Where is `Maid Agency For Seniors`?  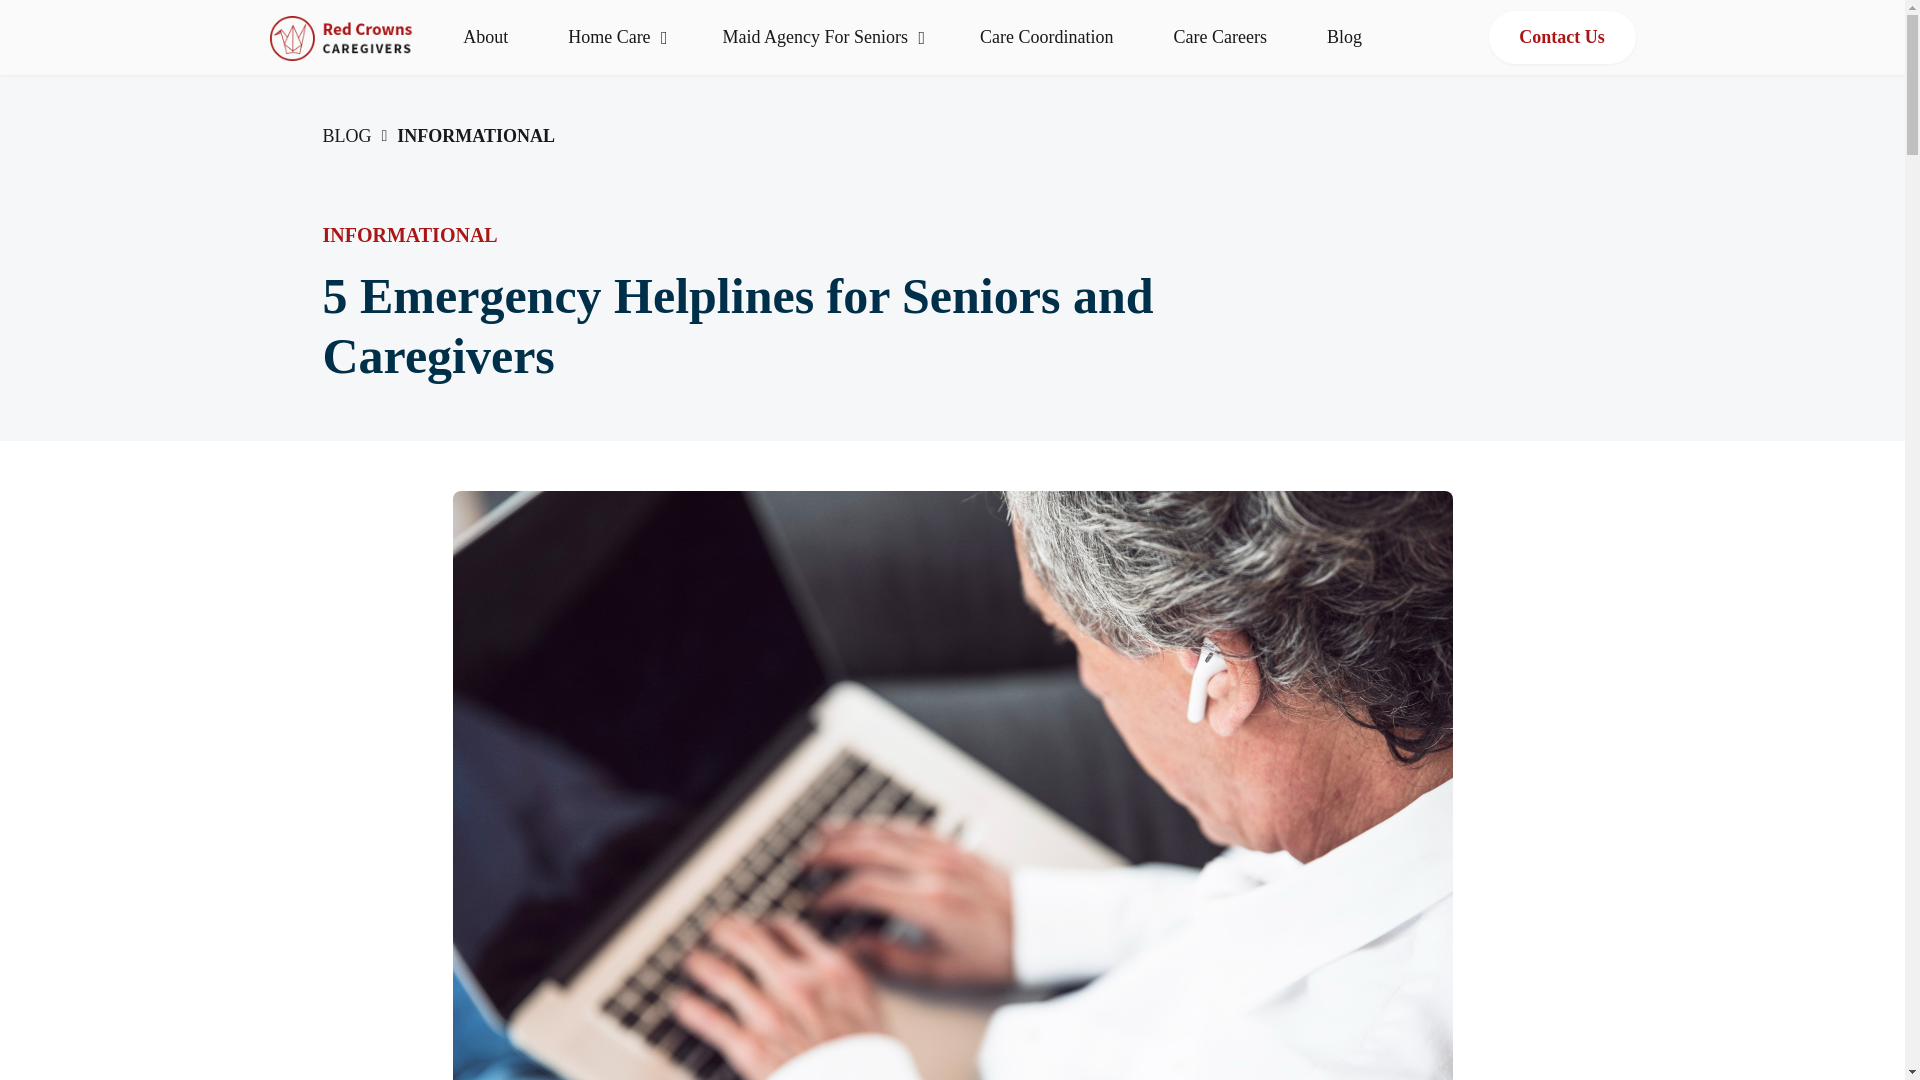 Maid Agency For Seniors is located at coordinates (821, 37).